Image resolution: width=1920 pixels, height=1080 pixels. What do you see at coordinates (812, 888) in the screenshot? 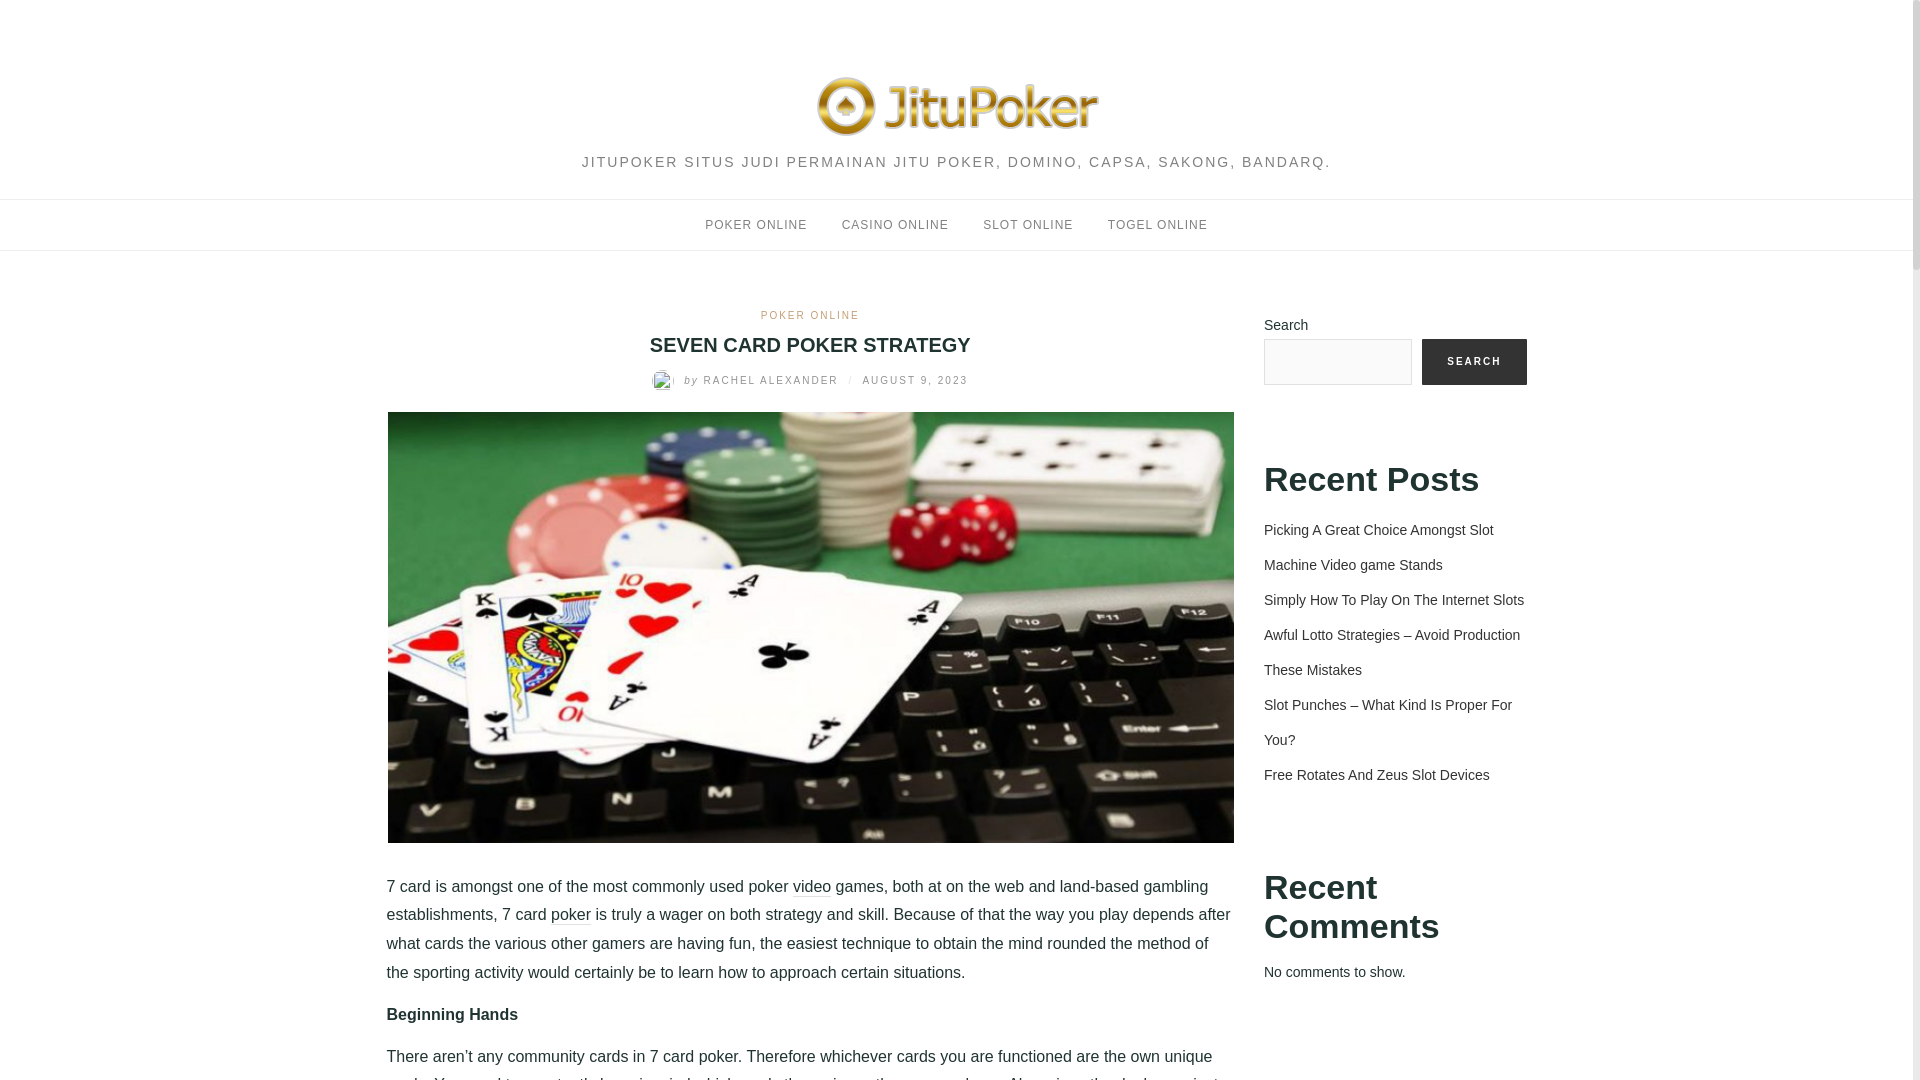
I see `video` at bounding box center [812, 888].